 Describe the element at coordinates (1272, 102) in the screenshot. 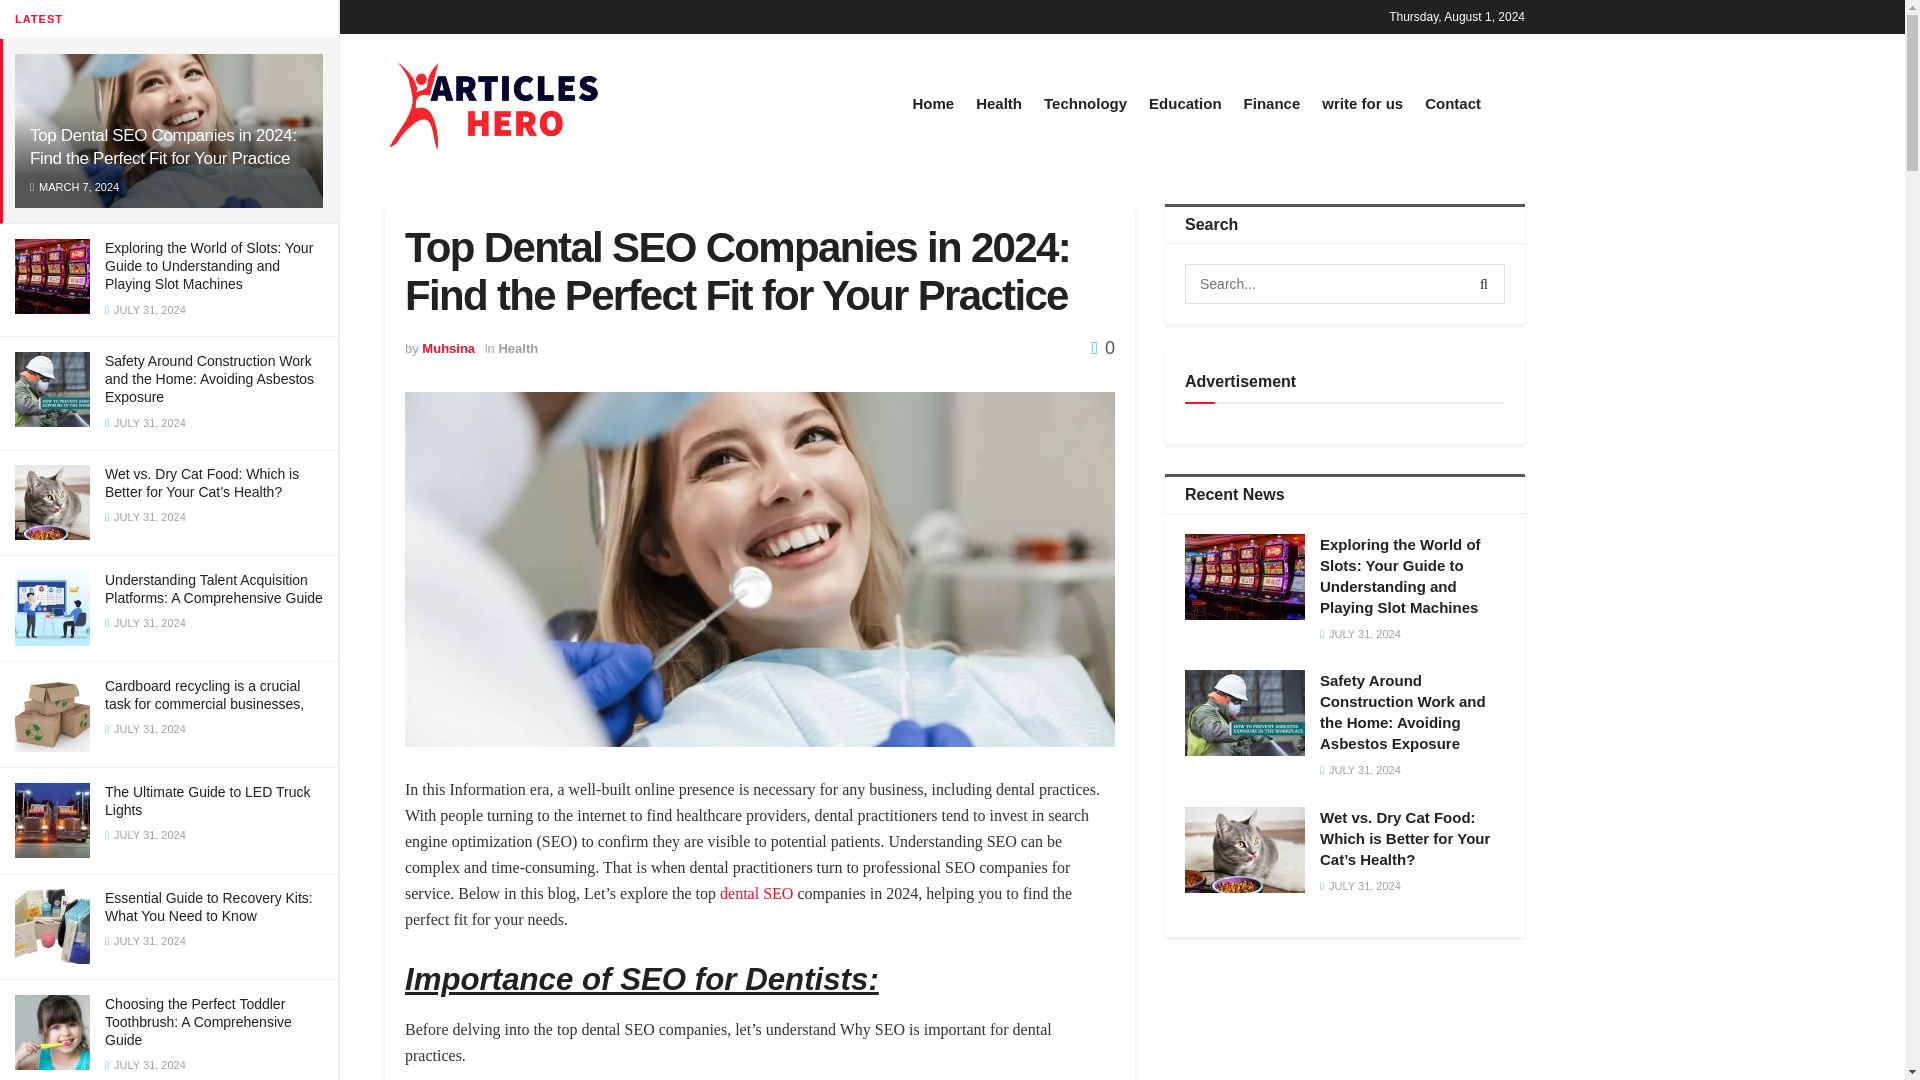

I see `Finance` at that location.